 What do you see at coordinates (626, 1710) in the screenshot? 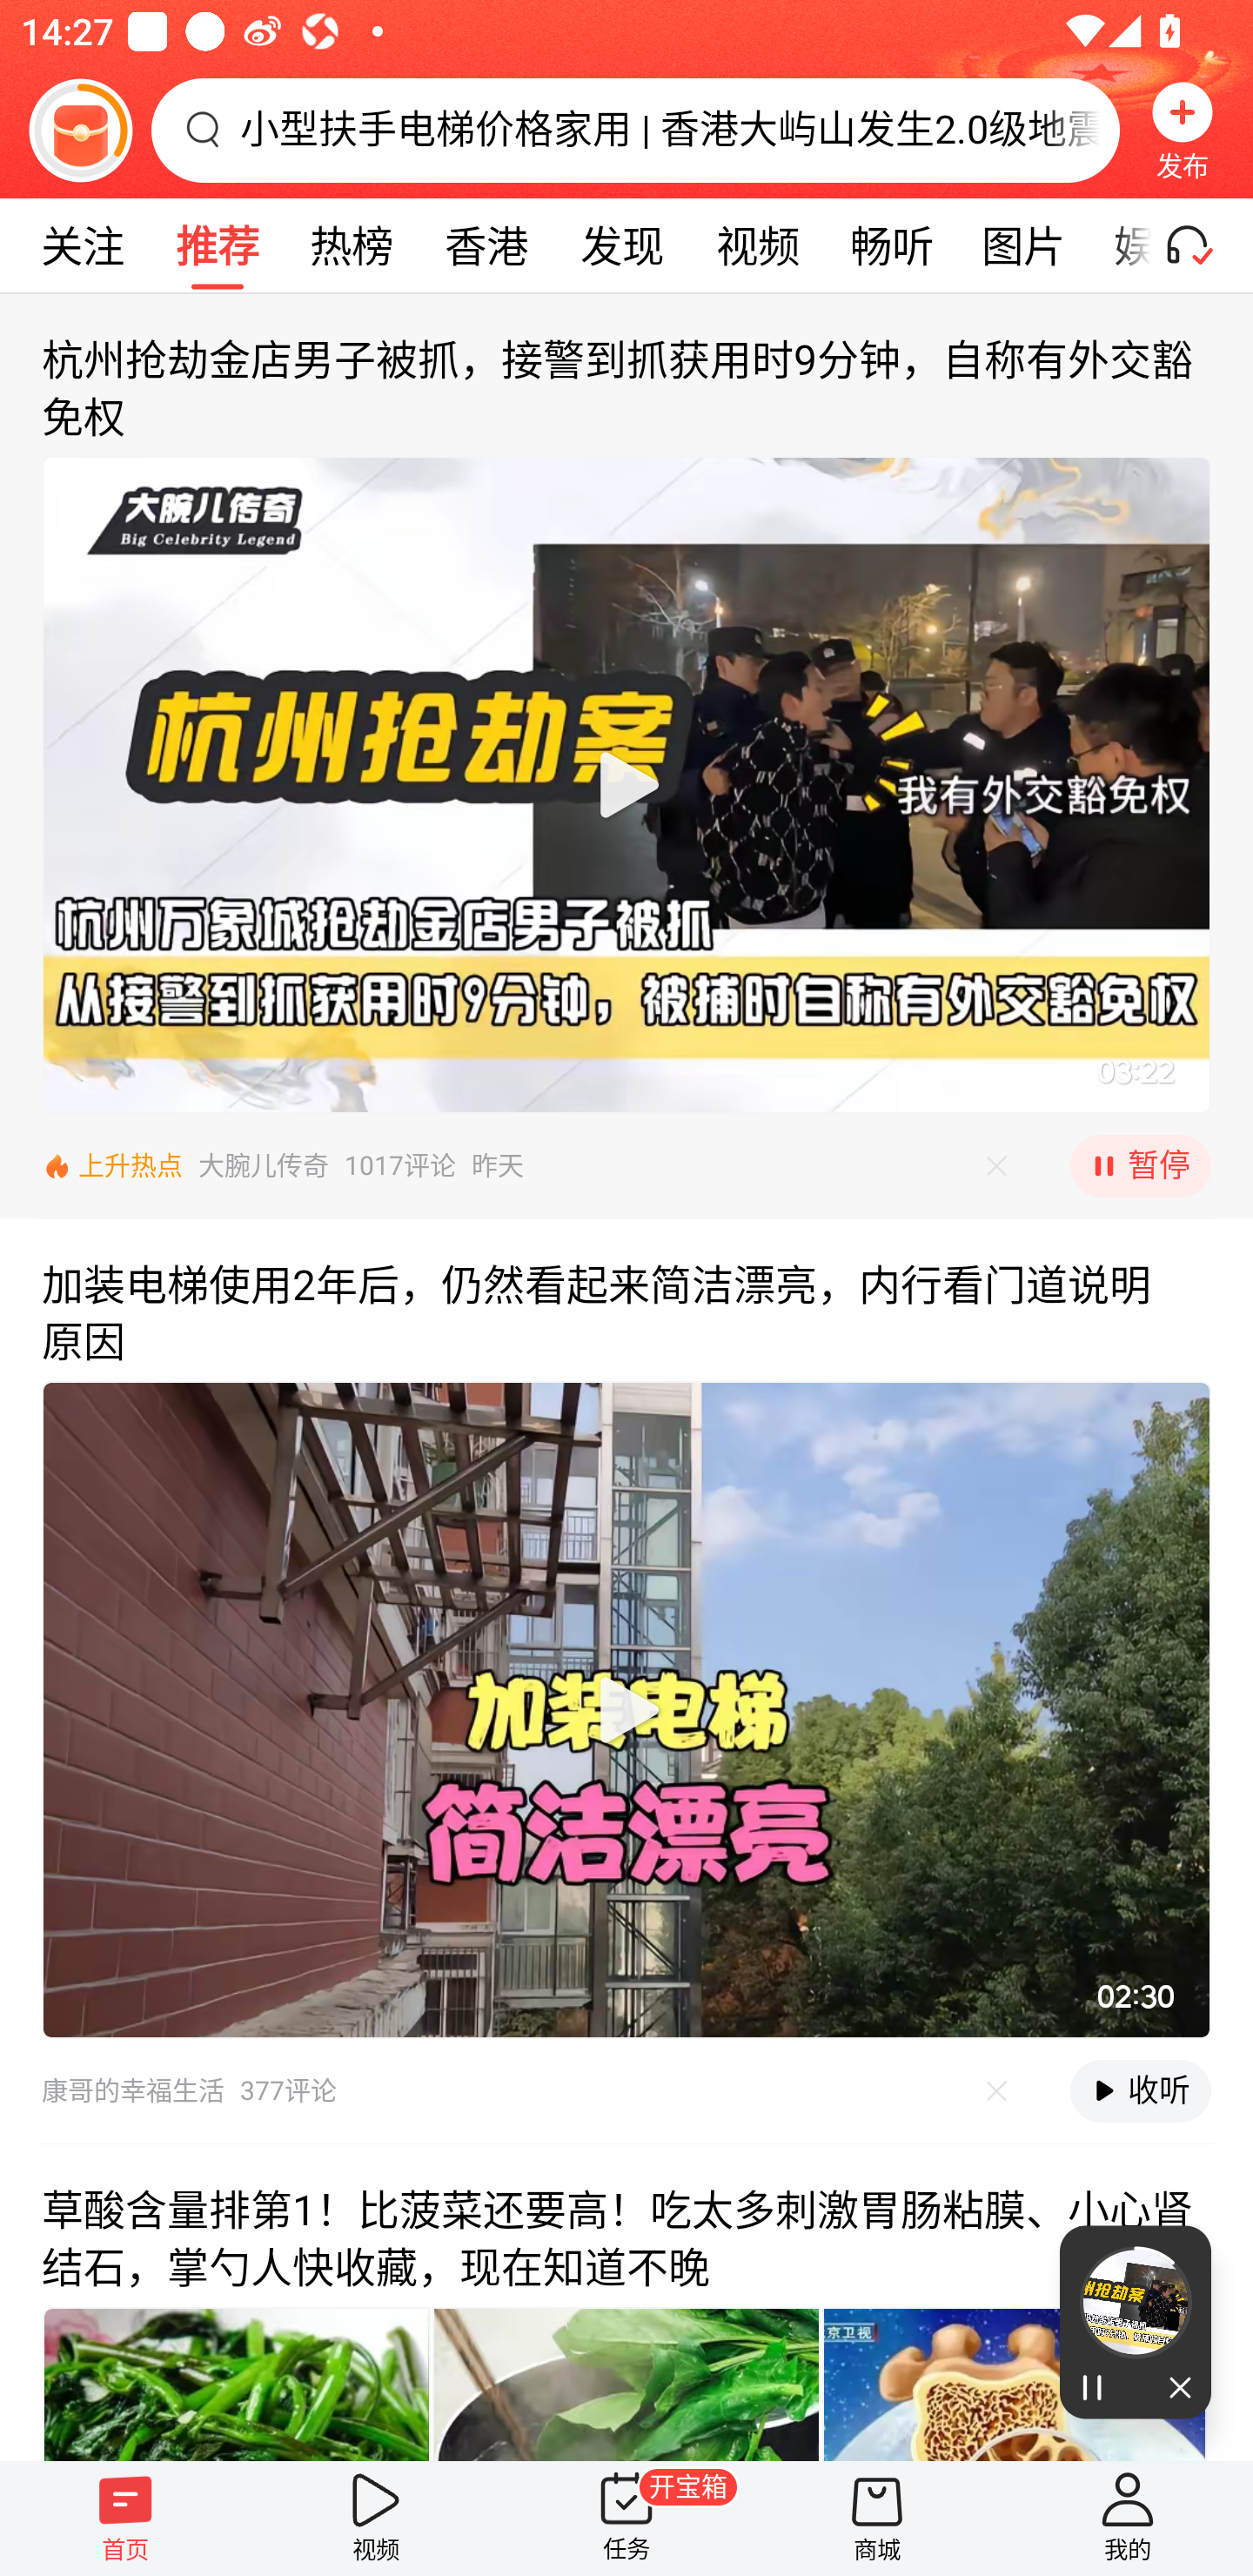
I see `播放视频` at bounding box center [626, 1710].